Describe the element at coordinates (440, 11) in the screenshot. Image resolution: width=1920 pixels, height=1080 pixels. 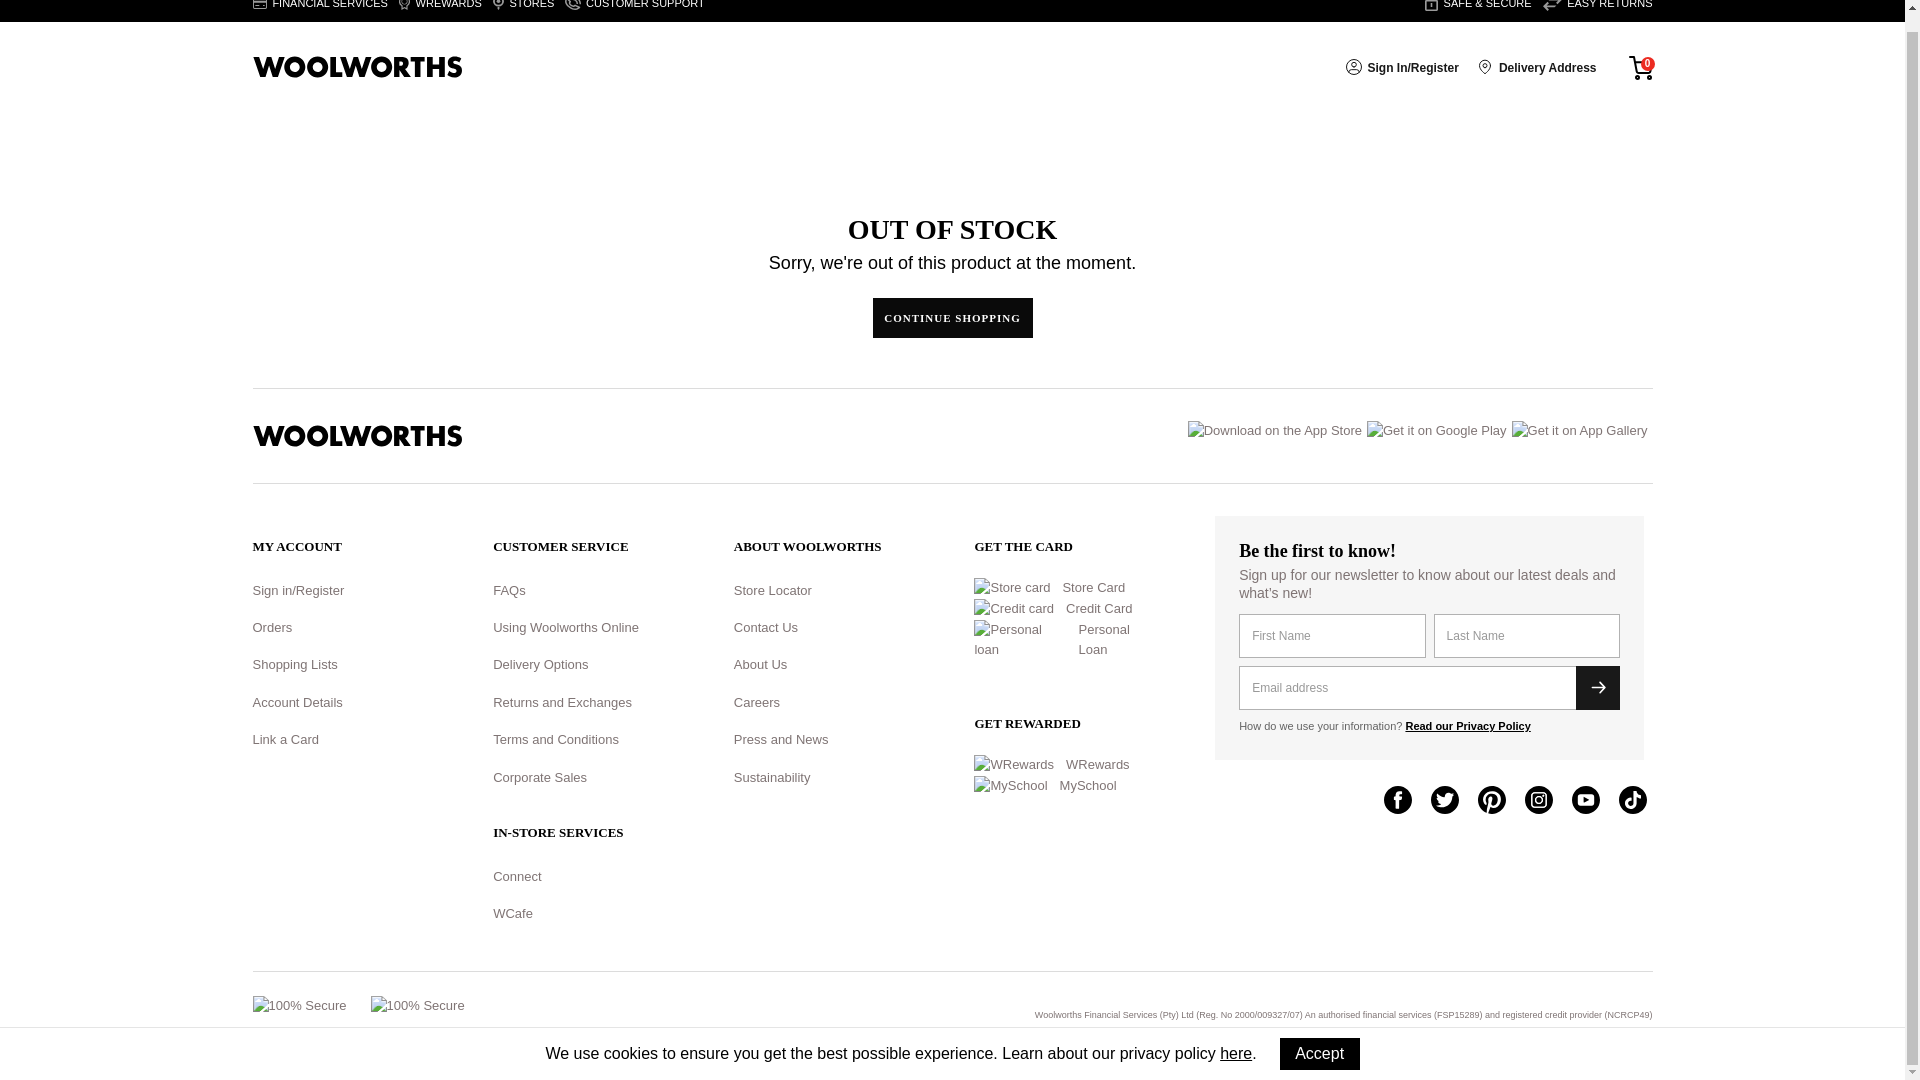
I see `Wrewards` at that location.